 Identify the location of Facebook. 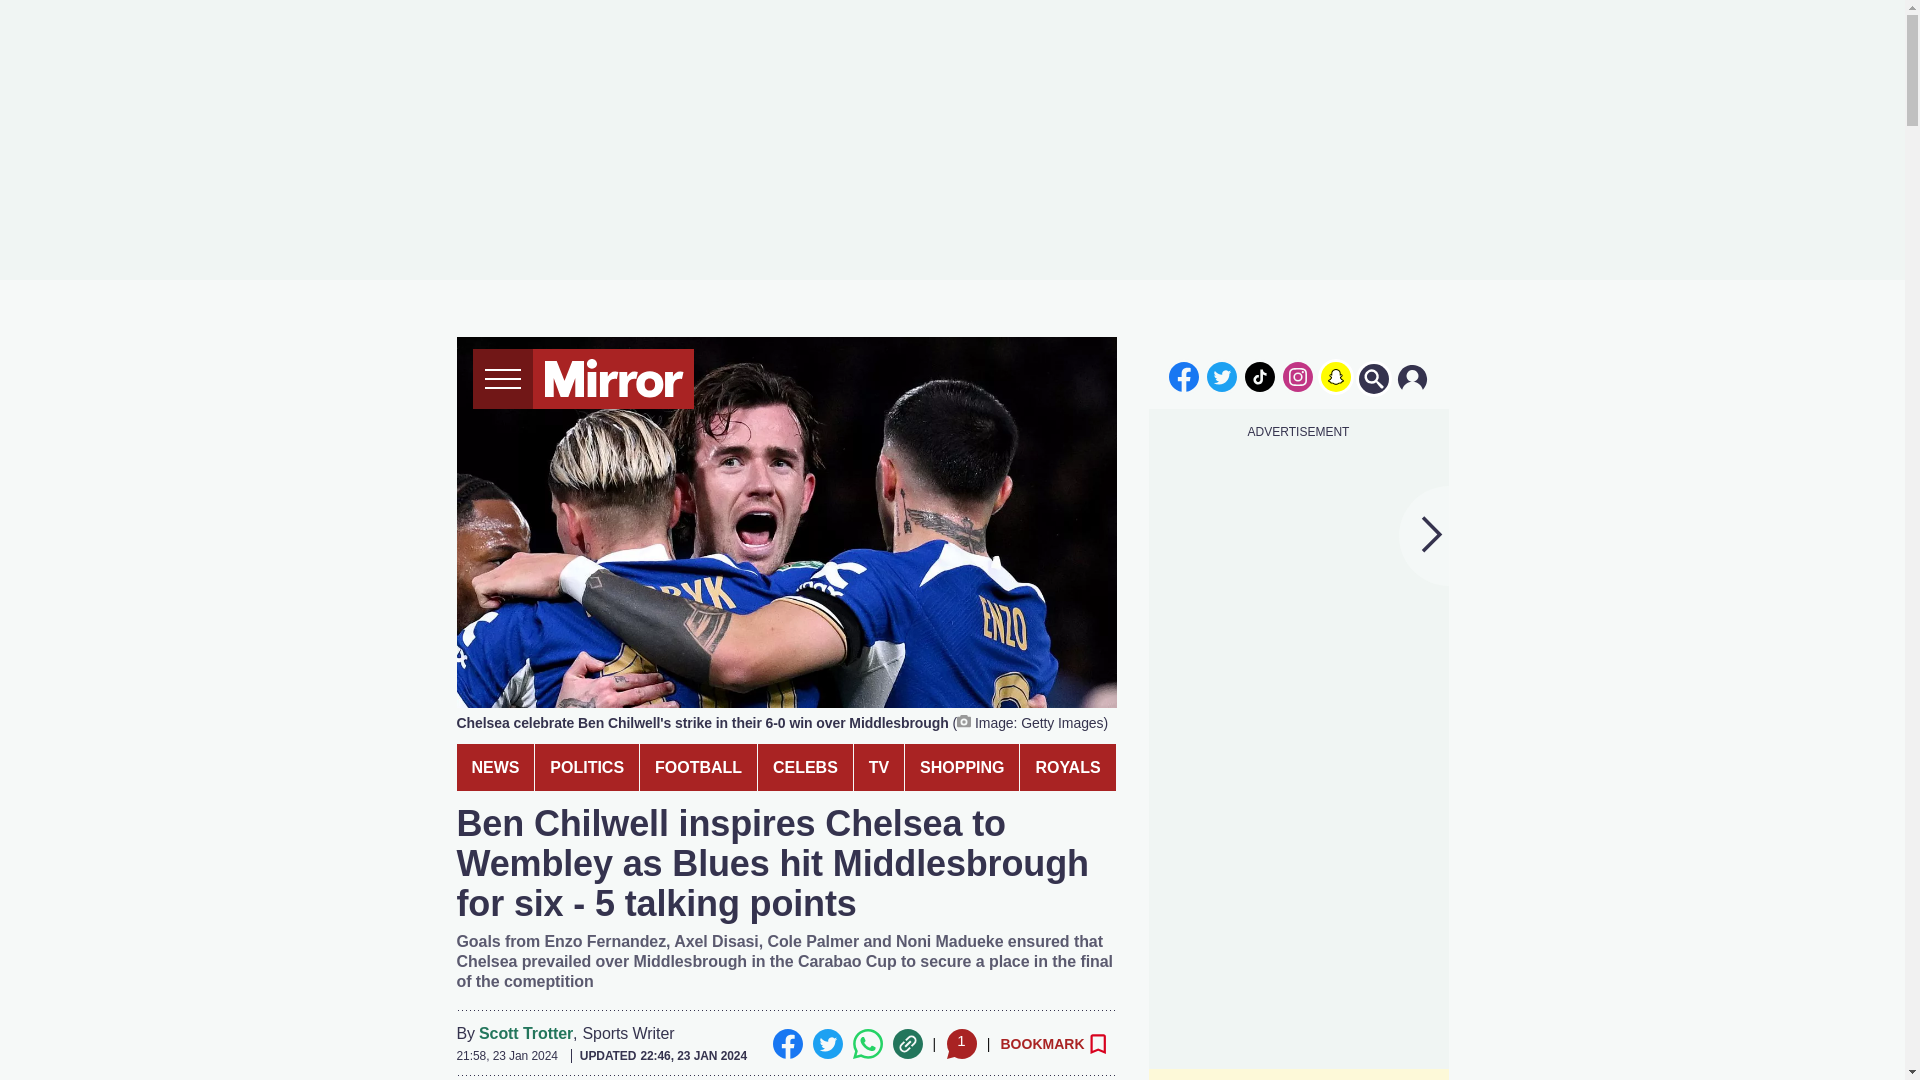
(786, 1044).